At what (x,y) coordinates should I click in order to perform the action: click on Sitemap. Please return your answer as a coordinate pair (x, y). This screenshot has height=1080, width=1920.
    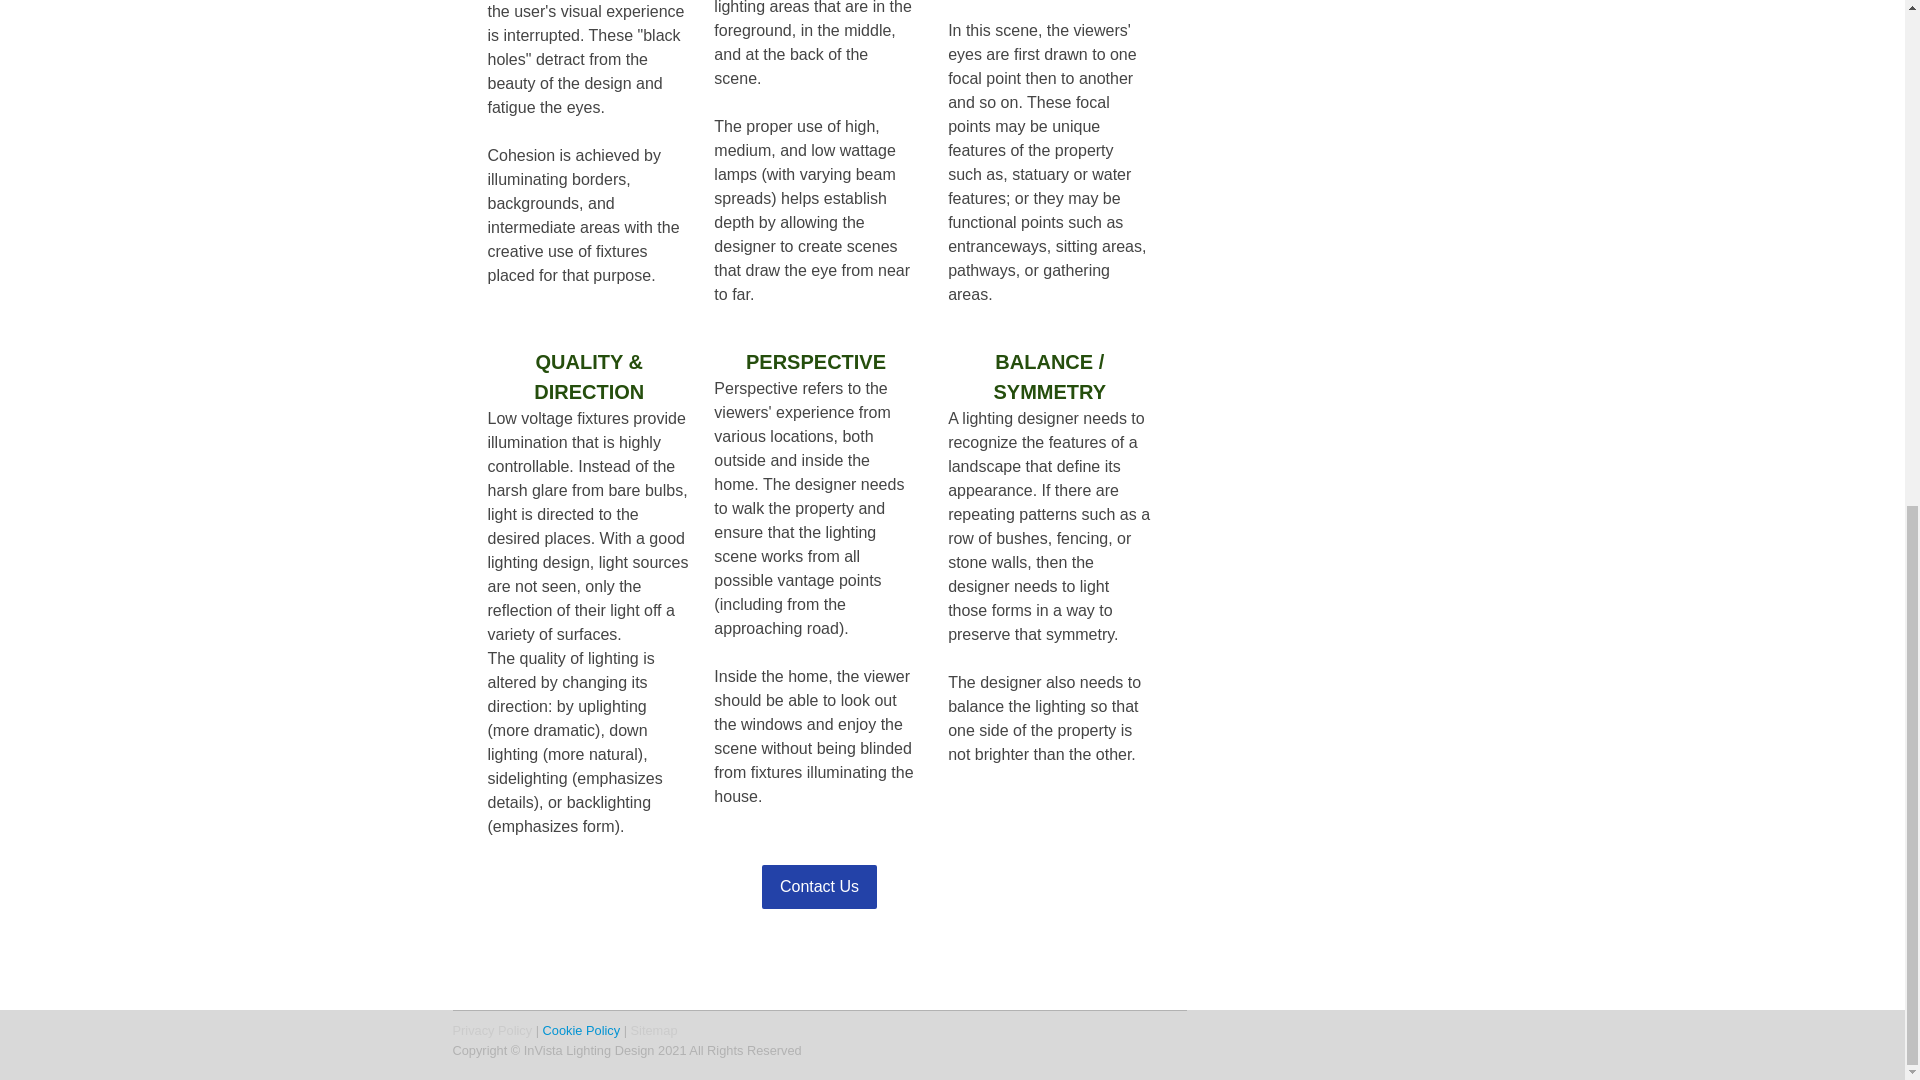
    Looking at the image, I should click on (654, 1030).